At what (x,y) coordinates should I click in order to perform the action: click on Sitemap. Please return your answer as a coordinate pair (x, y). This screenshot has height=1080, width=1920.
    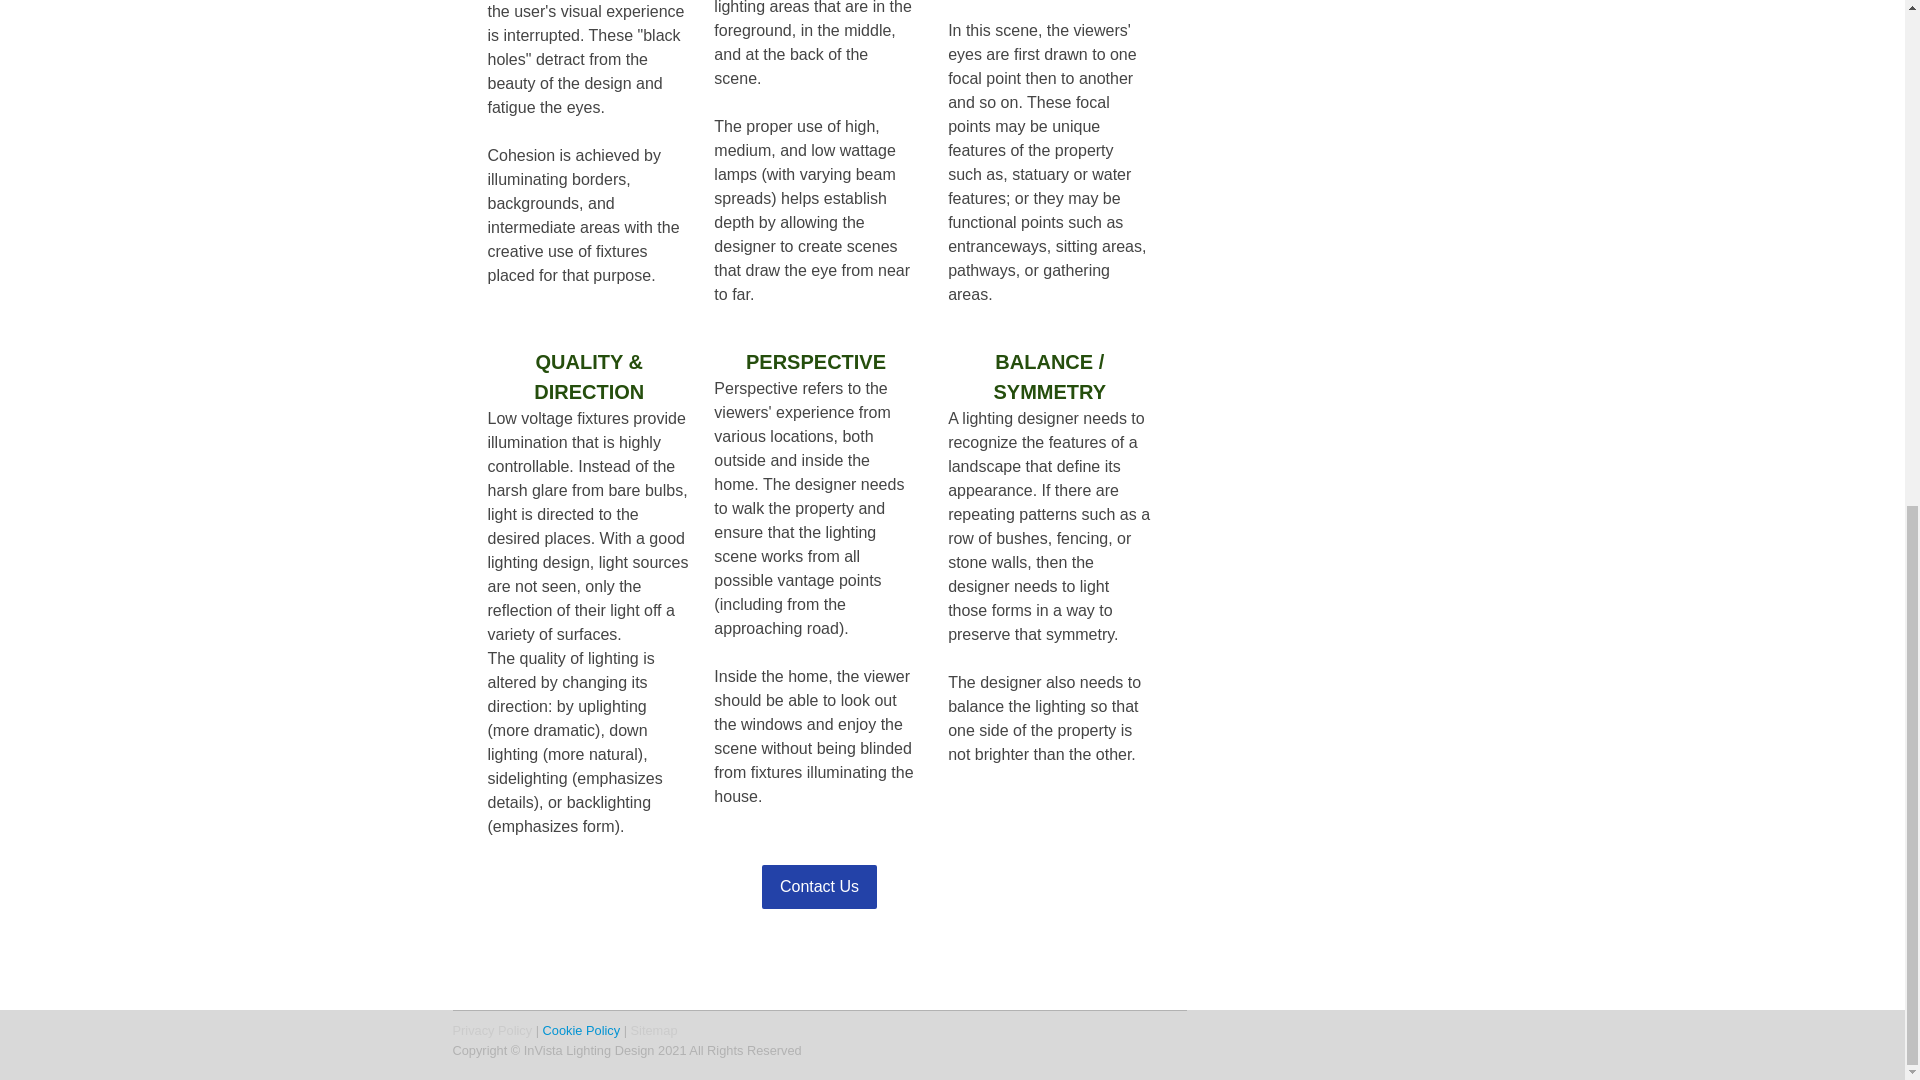
    Looking at the image, I should click on (654, 1030).